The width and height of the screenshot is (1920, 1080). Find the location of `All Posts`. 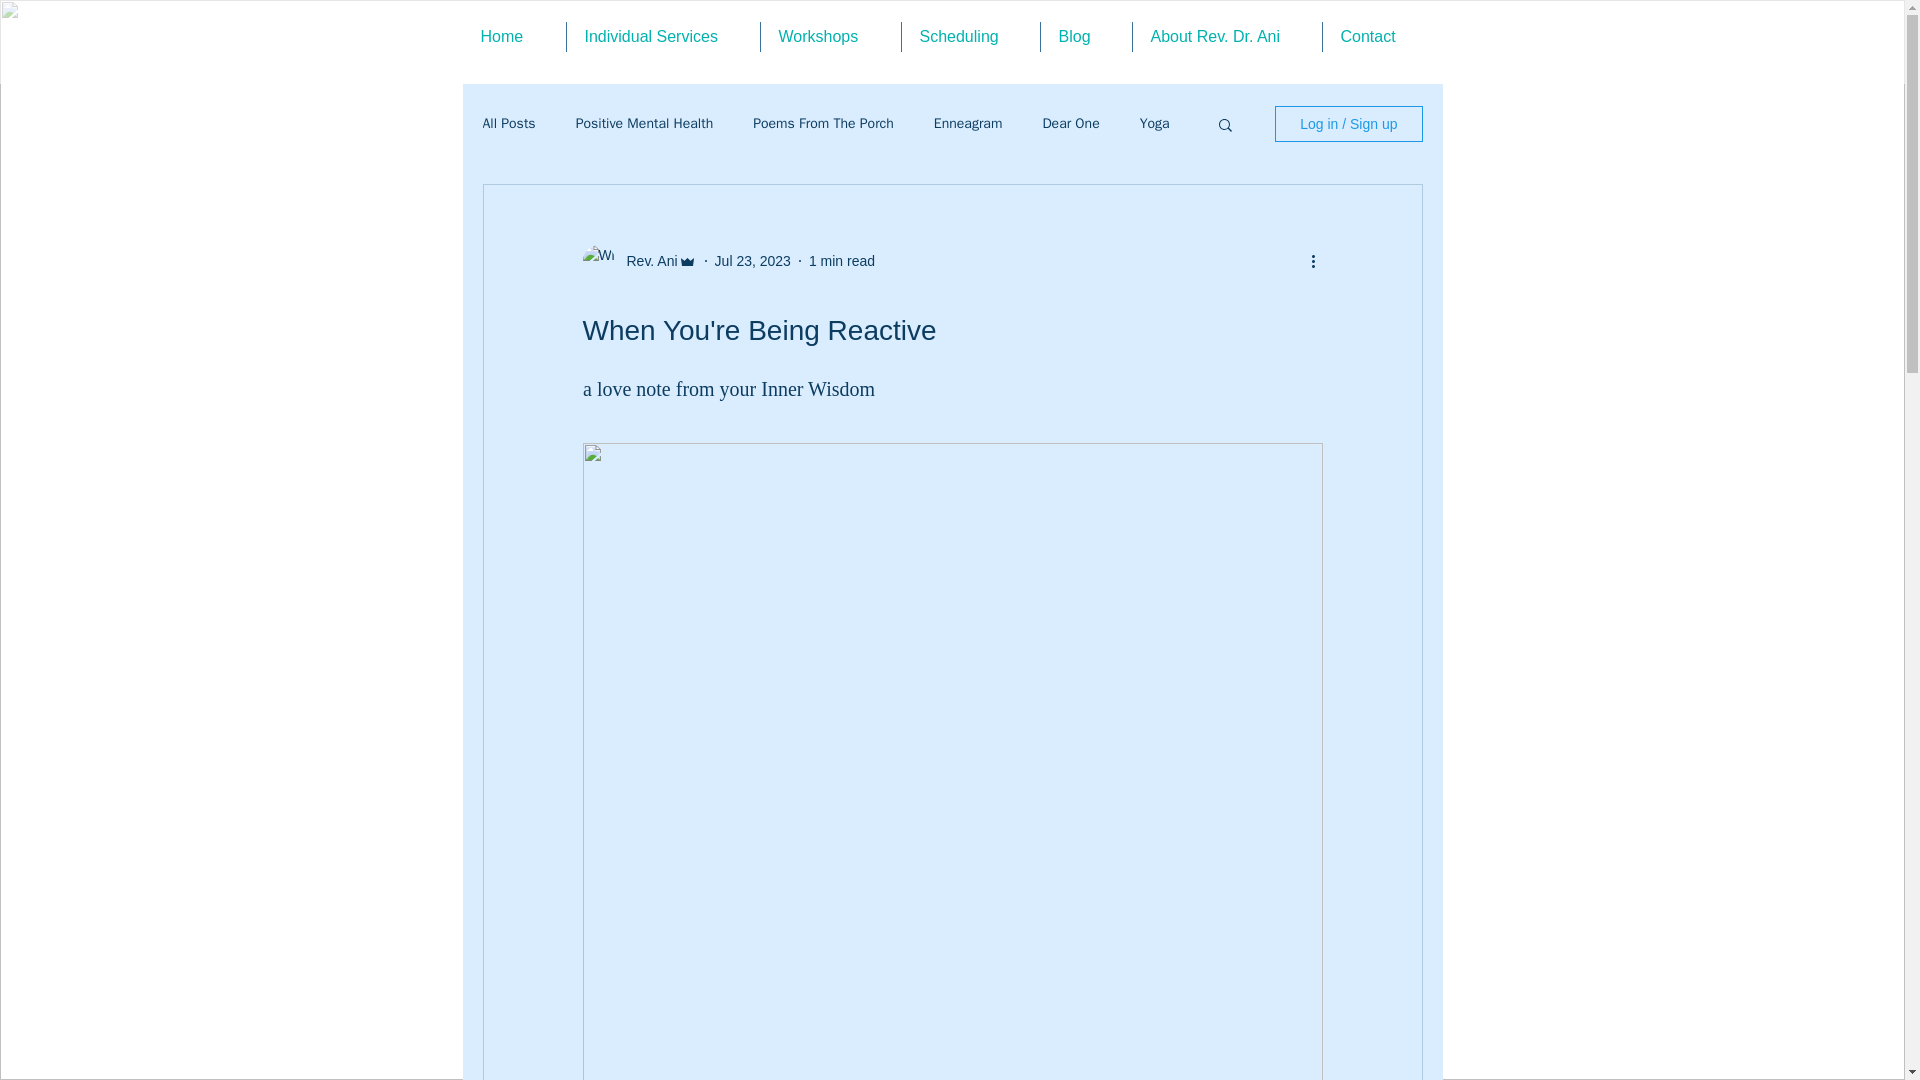

All Posts is located at coordinates (508, 123).